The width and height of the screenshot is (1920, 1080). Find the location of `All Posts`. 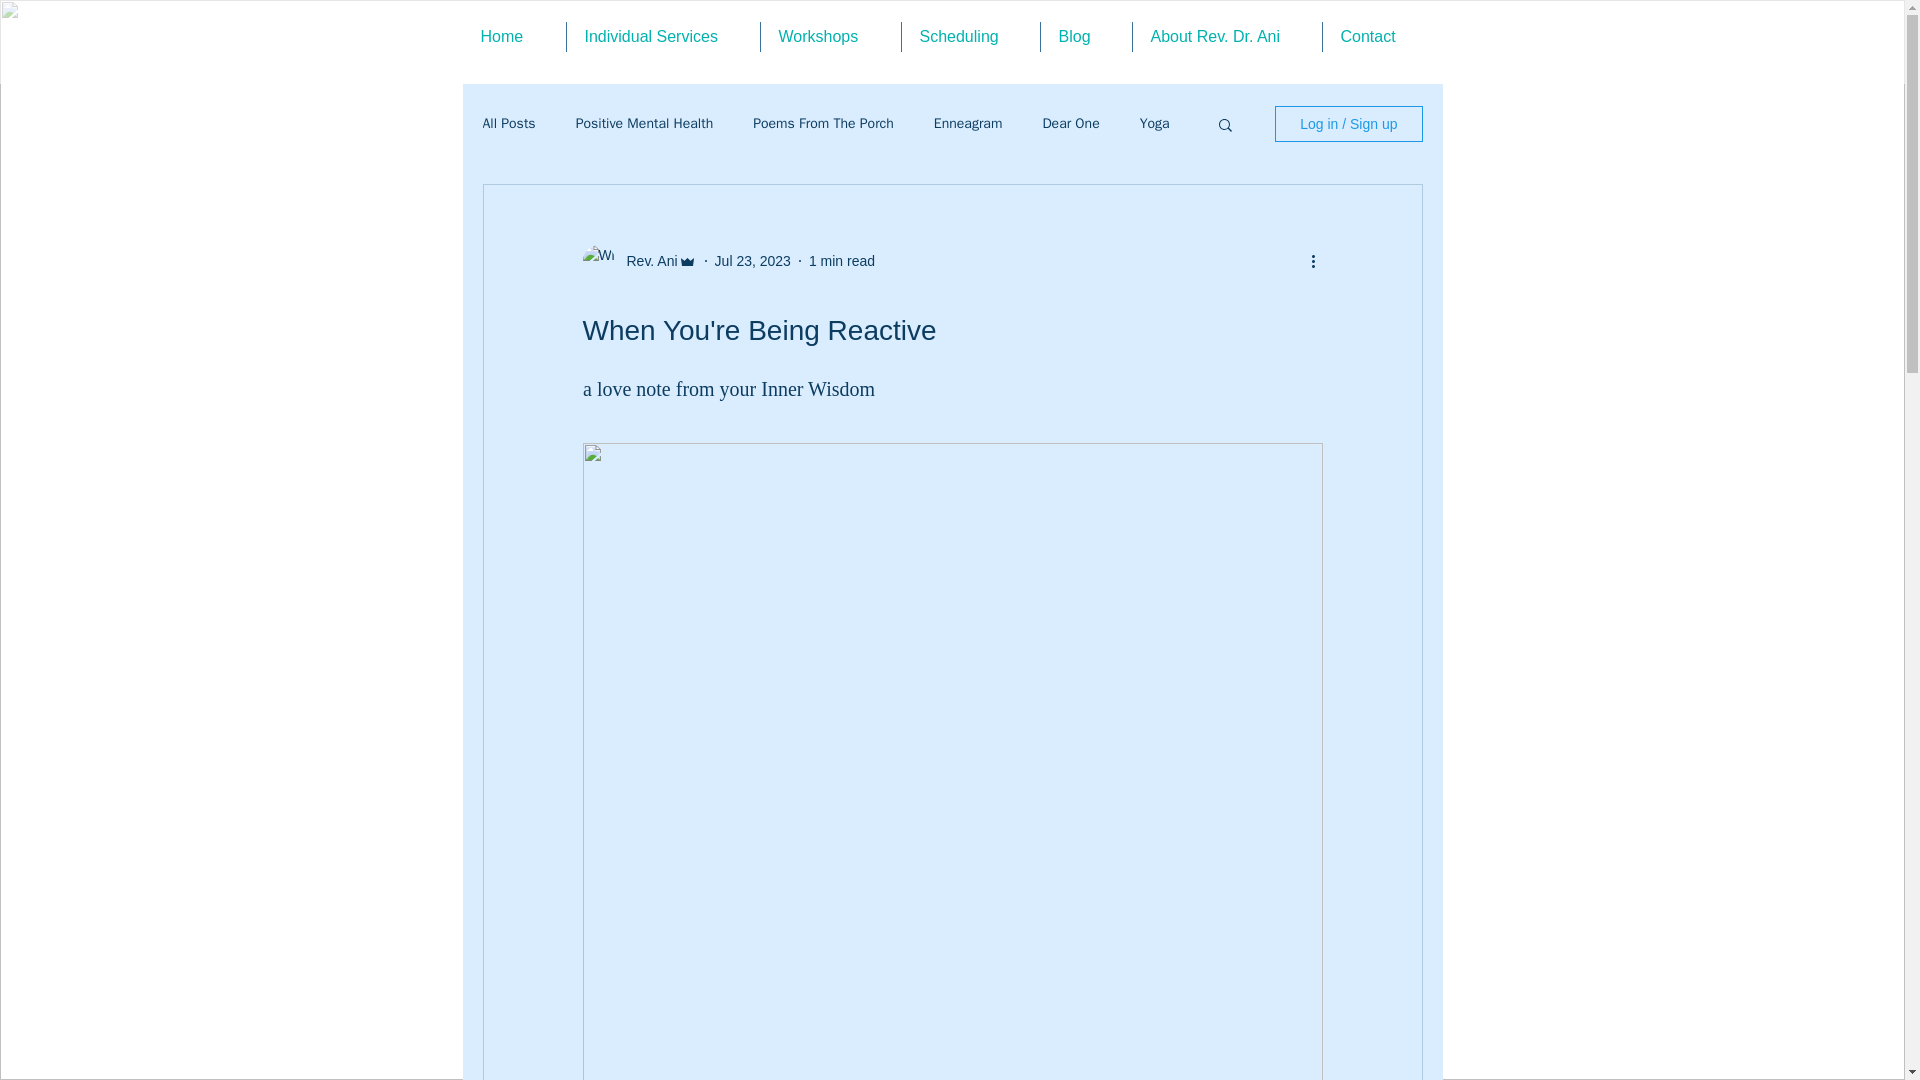

All Posts is located at coordinates (508, 123).